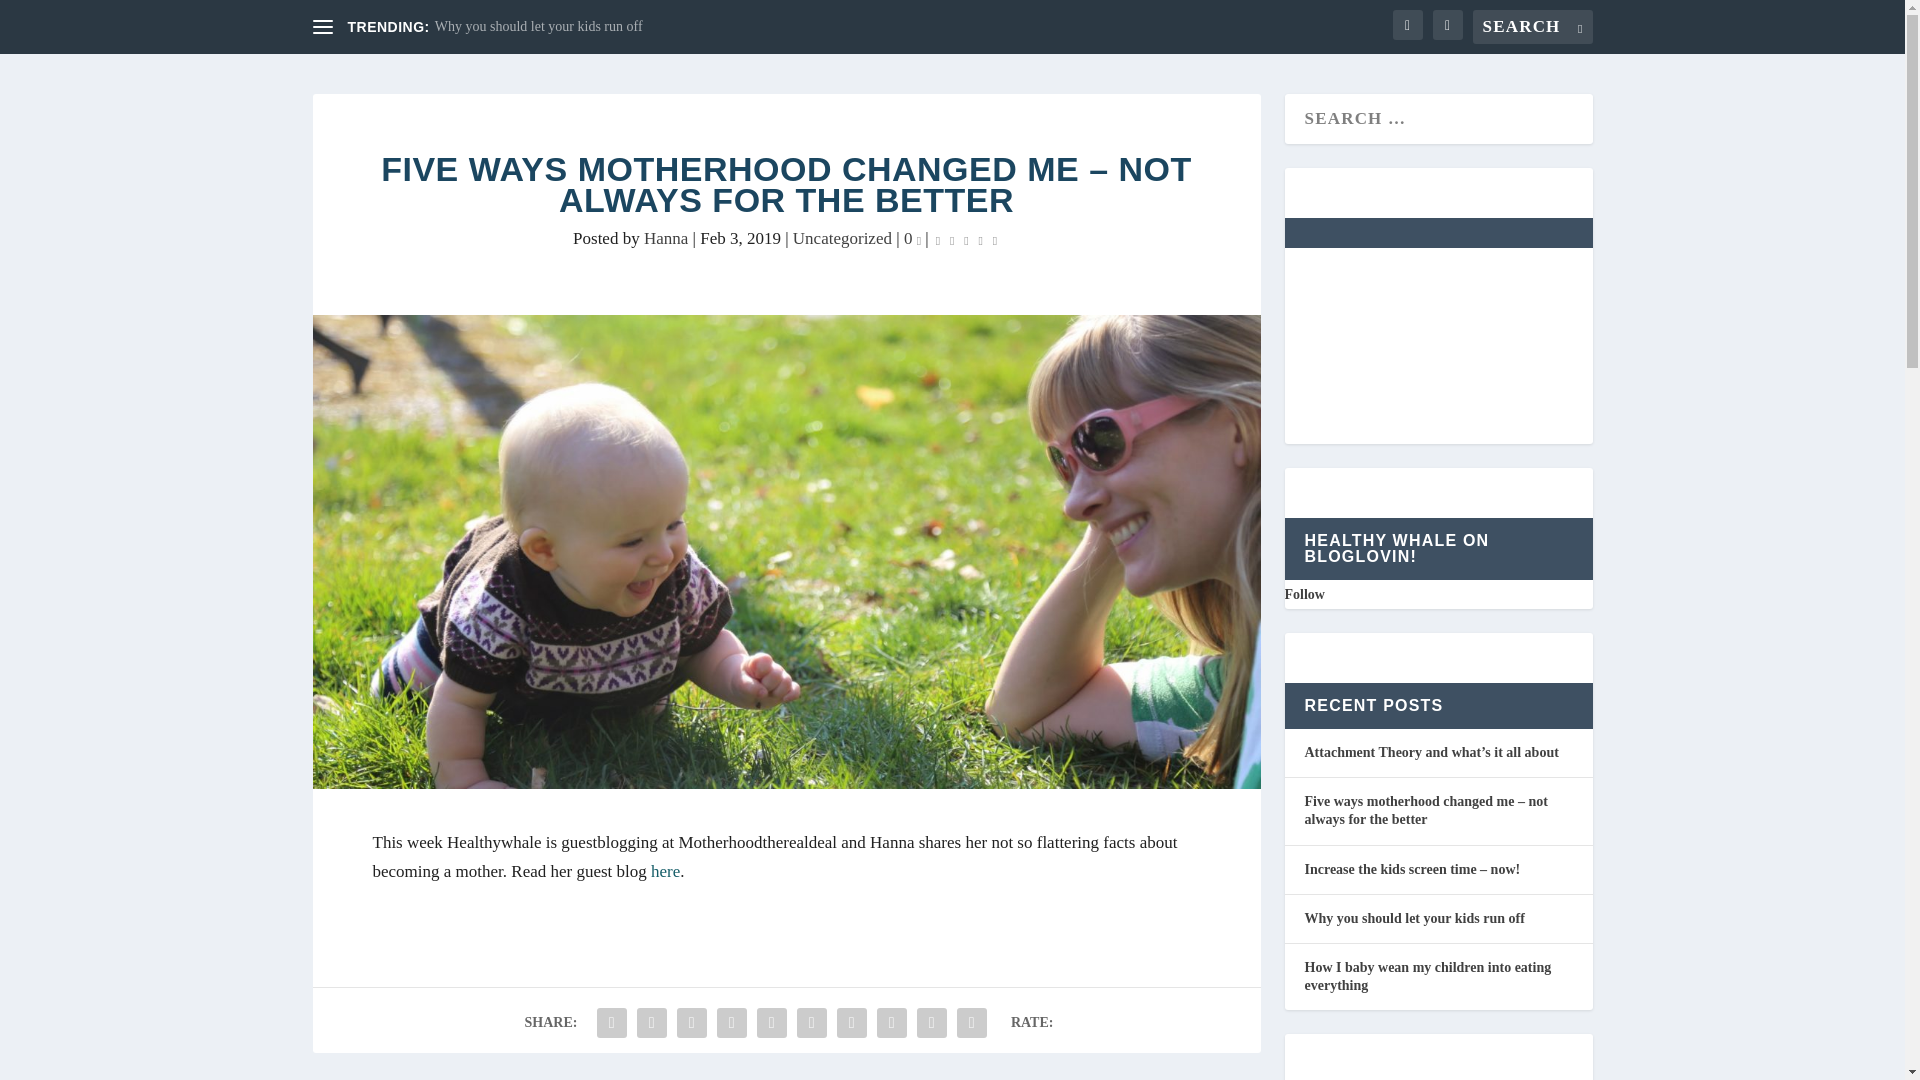 Image resolution: width=1920 pixels, height=1080 pixels. What do you see at coordinates (842, 238) in the screenshot?
I see `Uncategorized` at bounding box center [842, 238].